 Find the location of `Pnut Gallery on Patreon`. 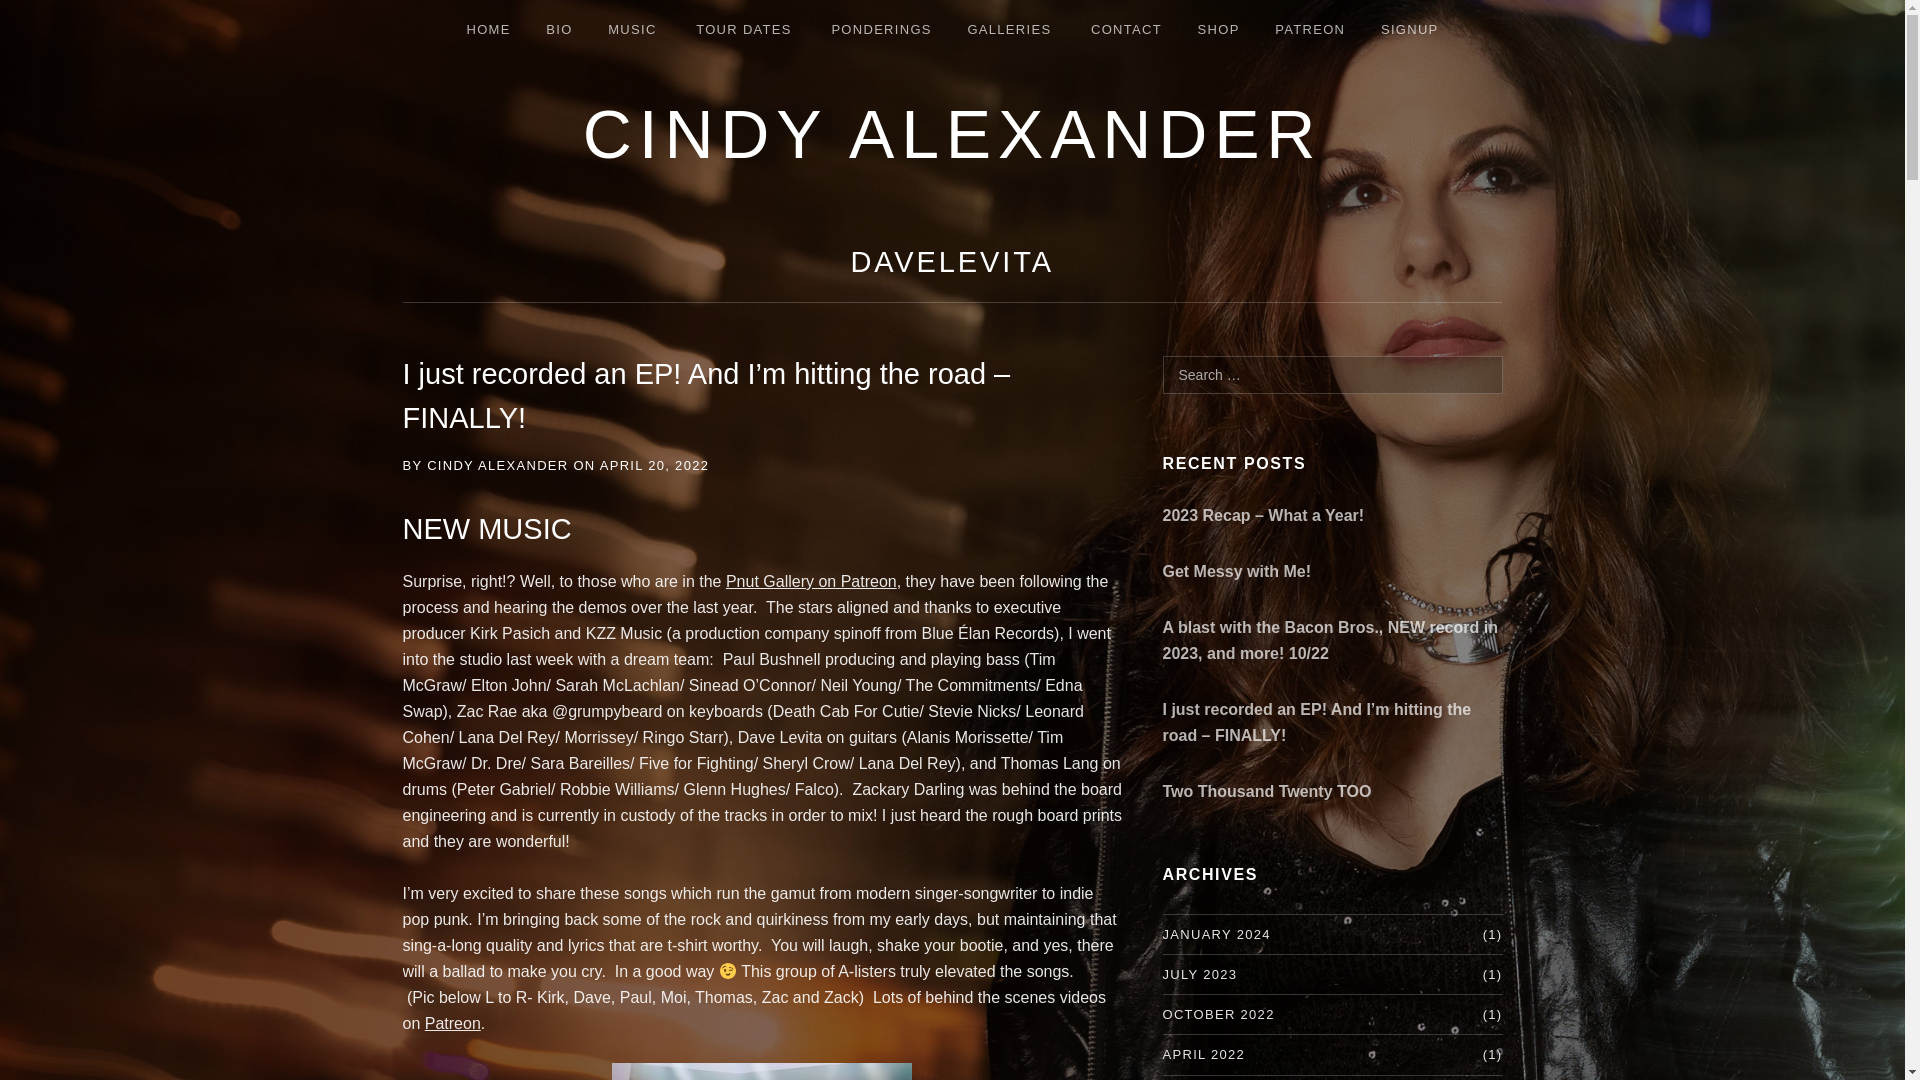

Pnut Gallery on Patreon is located at coordinates (810, 581).